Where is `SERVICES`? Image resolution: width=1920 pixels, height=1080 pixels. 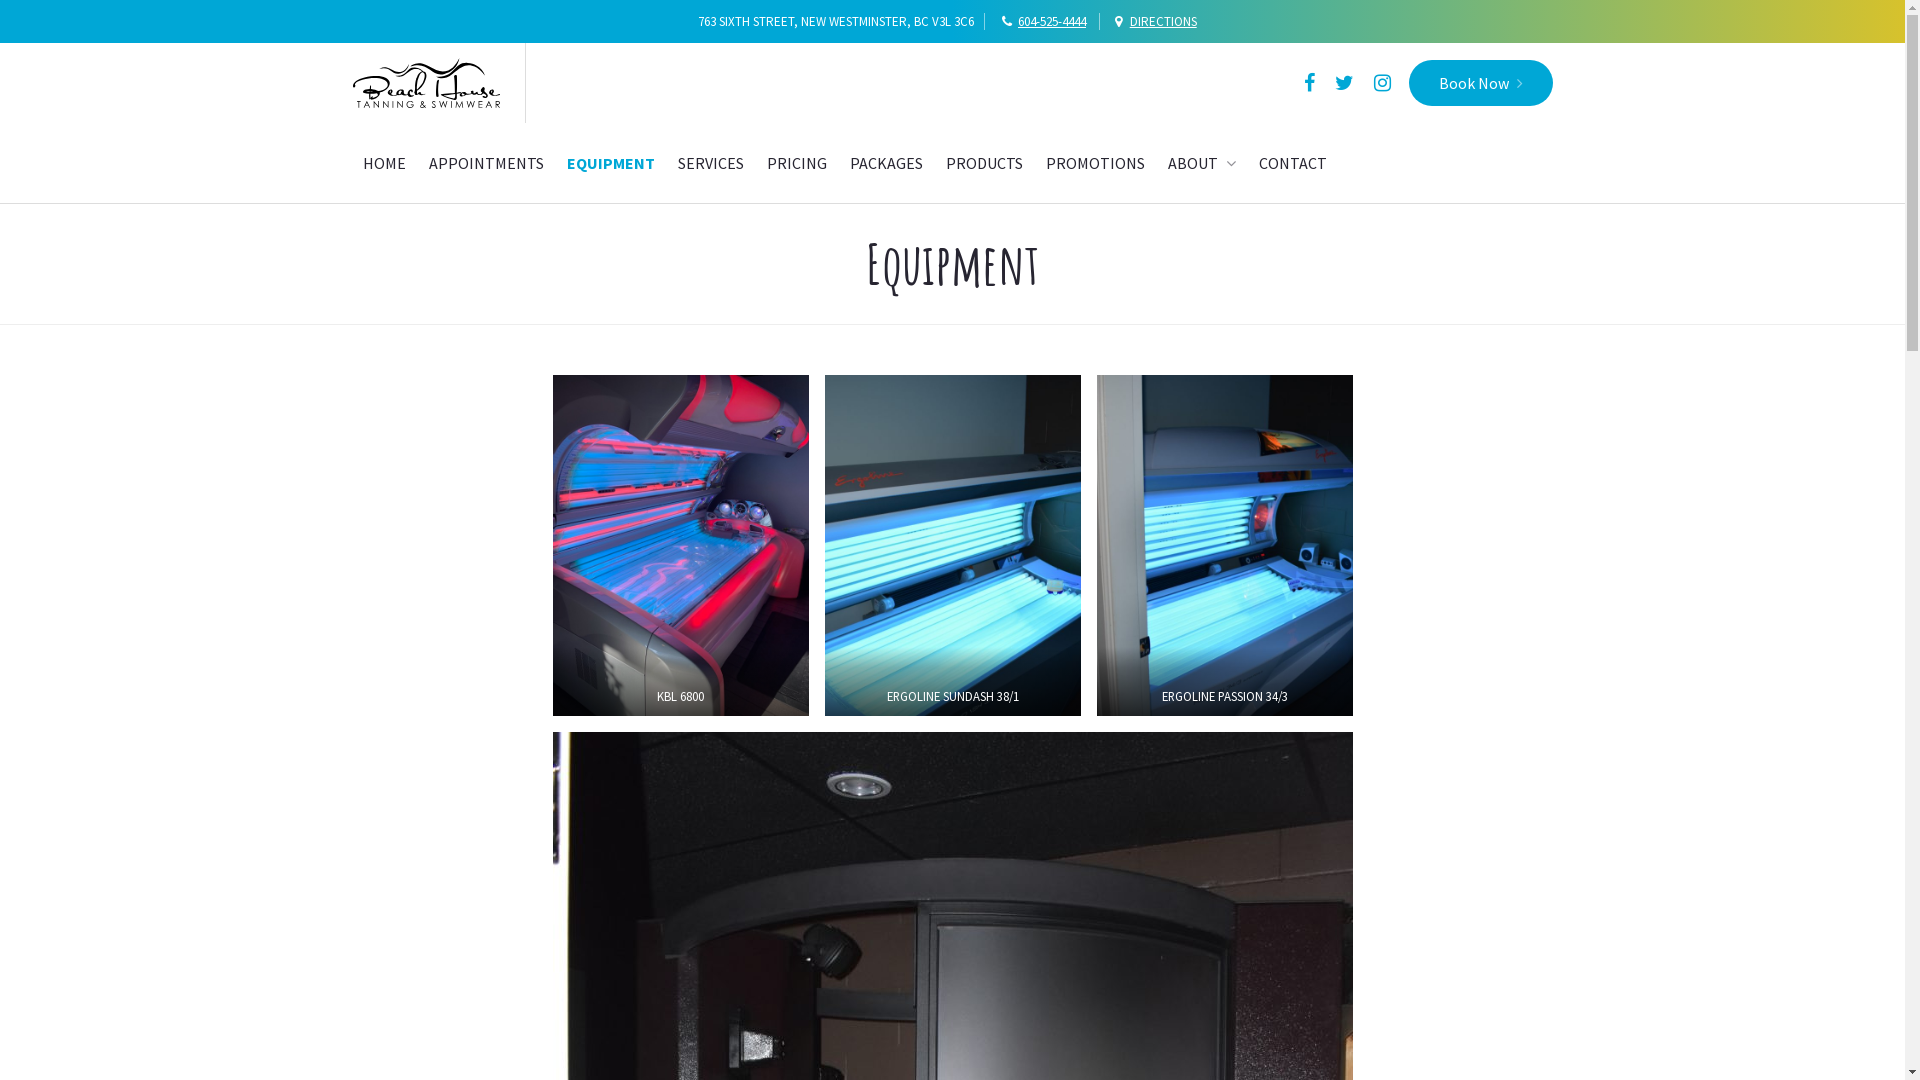
SERVICES is located at coordinates (711, 163).